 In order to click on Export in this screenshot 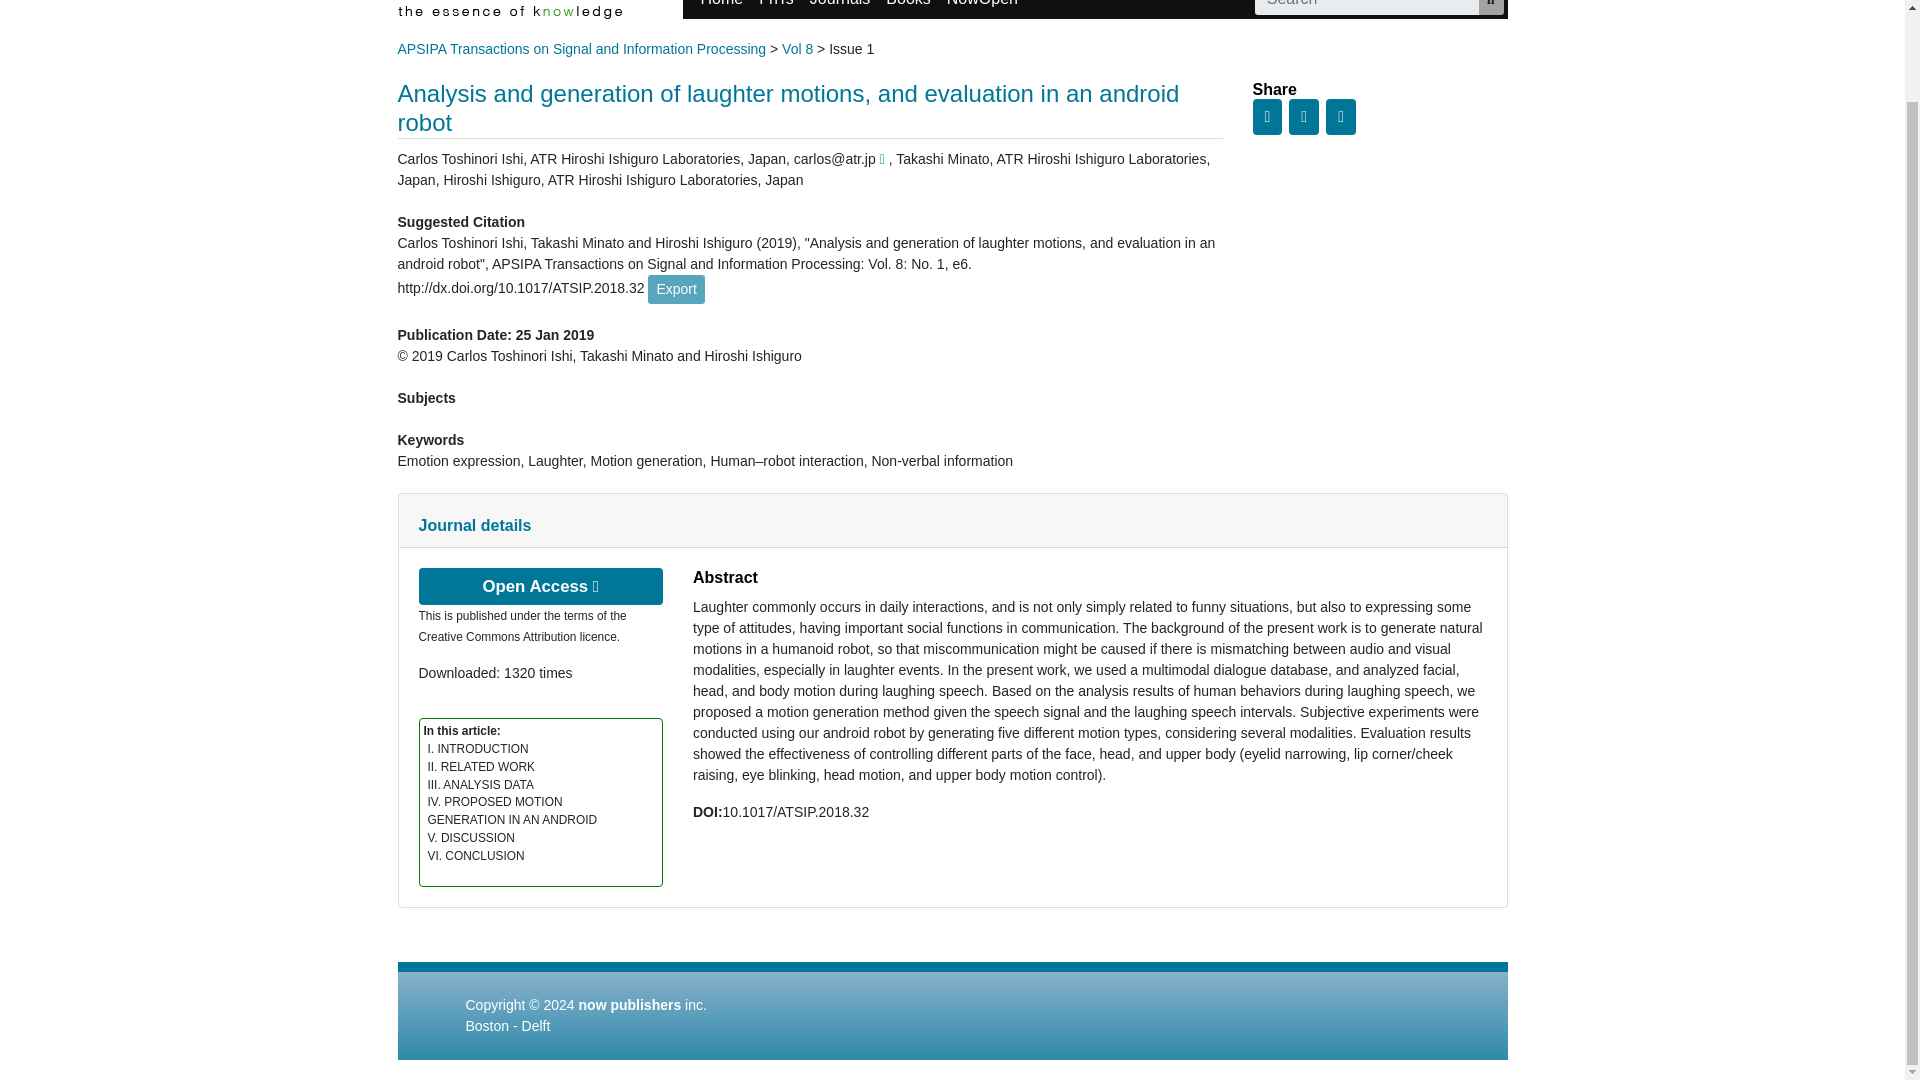, I will do `click(676, 289)`.